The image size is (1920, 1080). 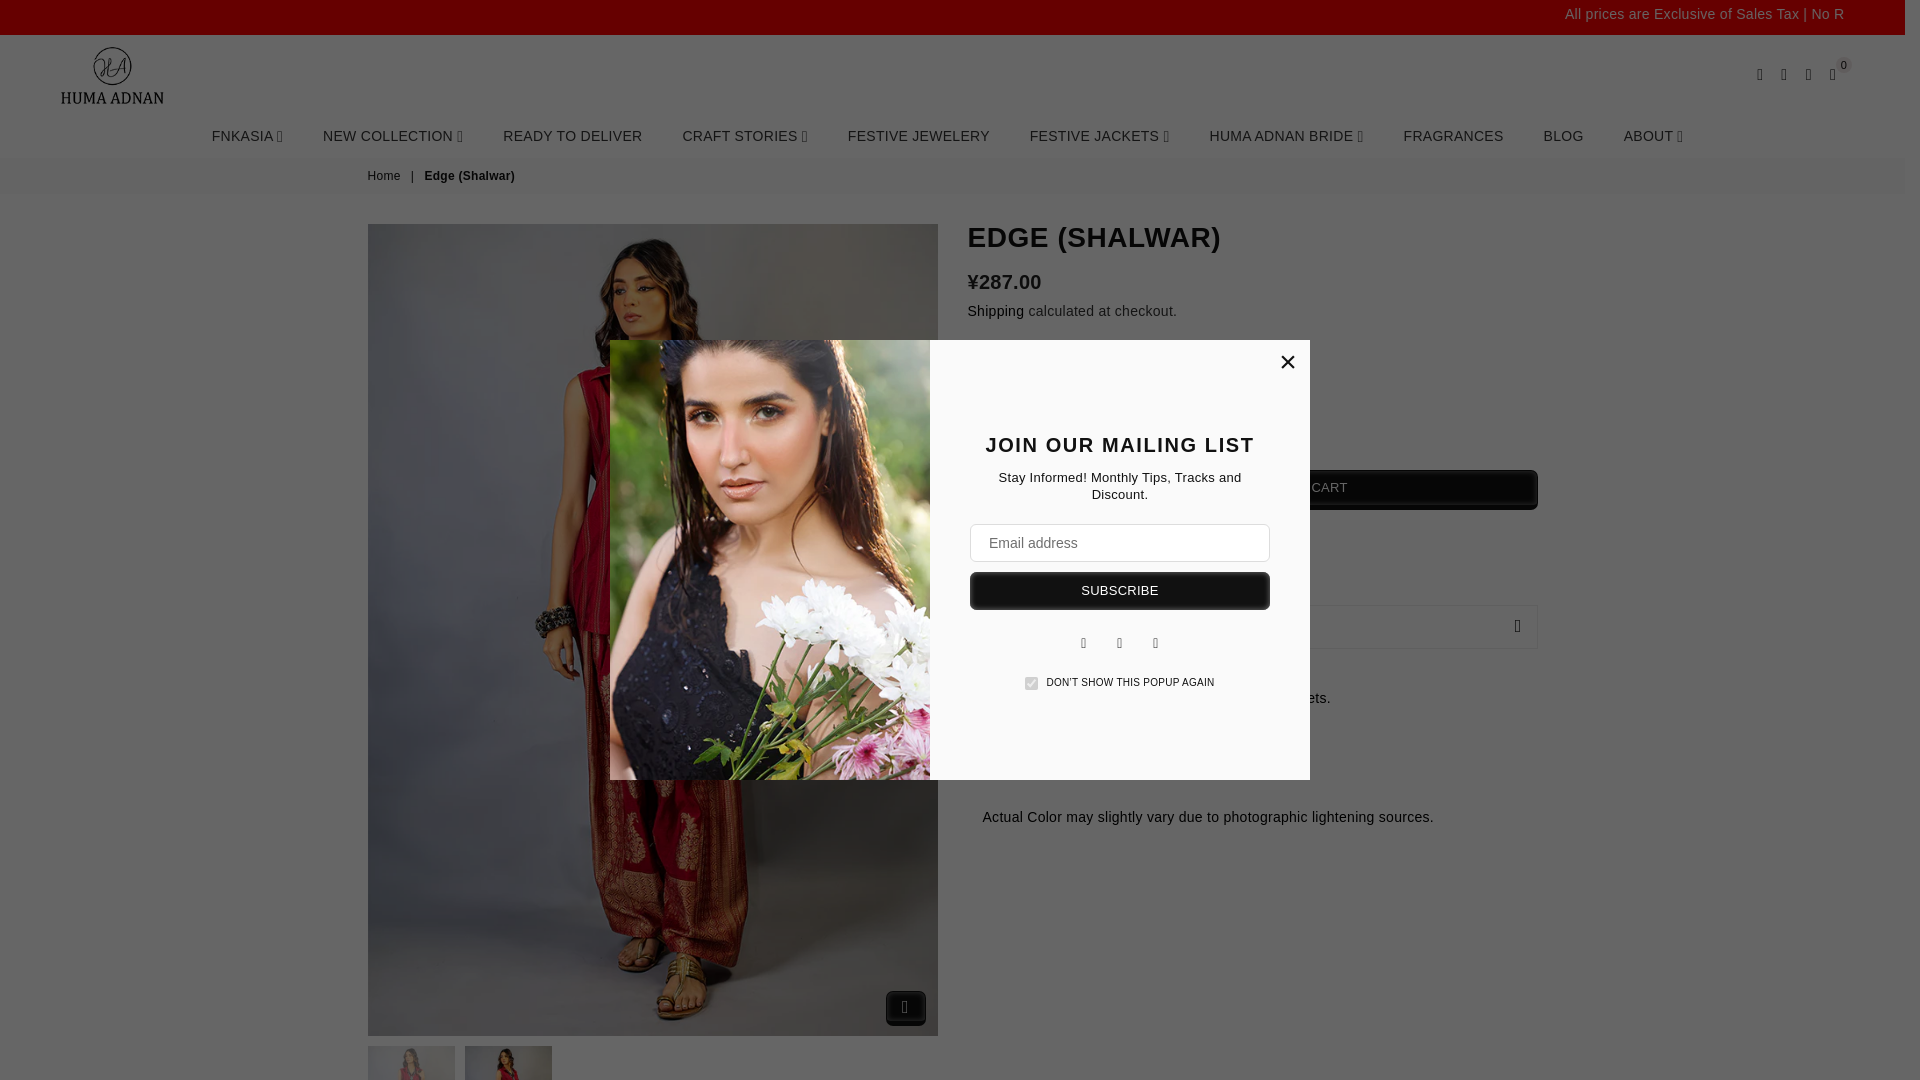 I want to click on Instagram, so click(x=1156, y=642).